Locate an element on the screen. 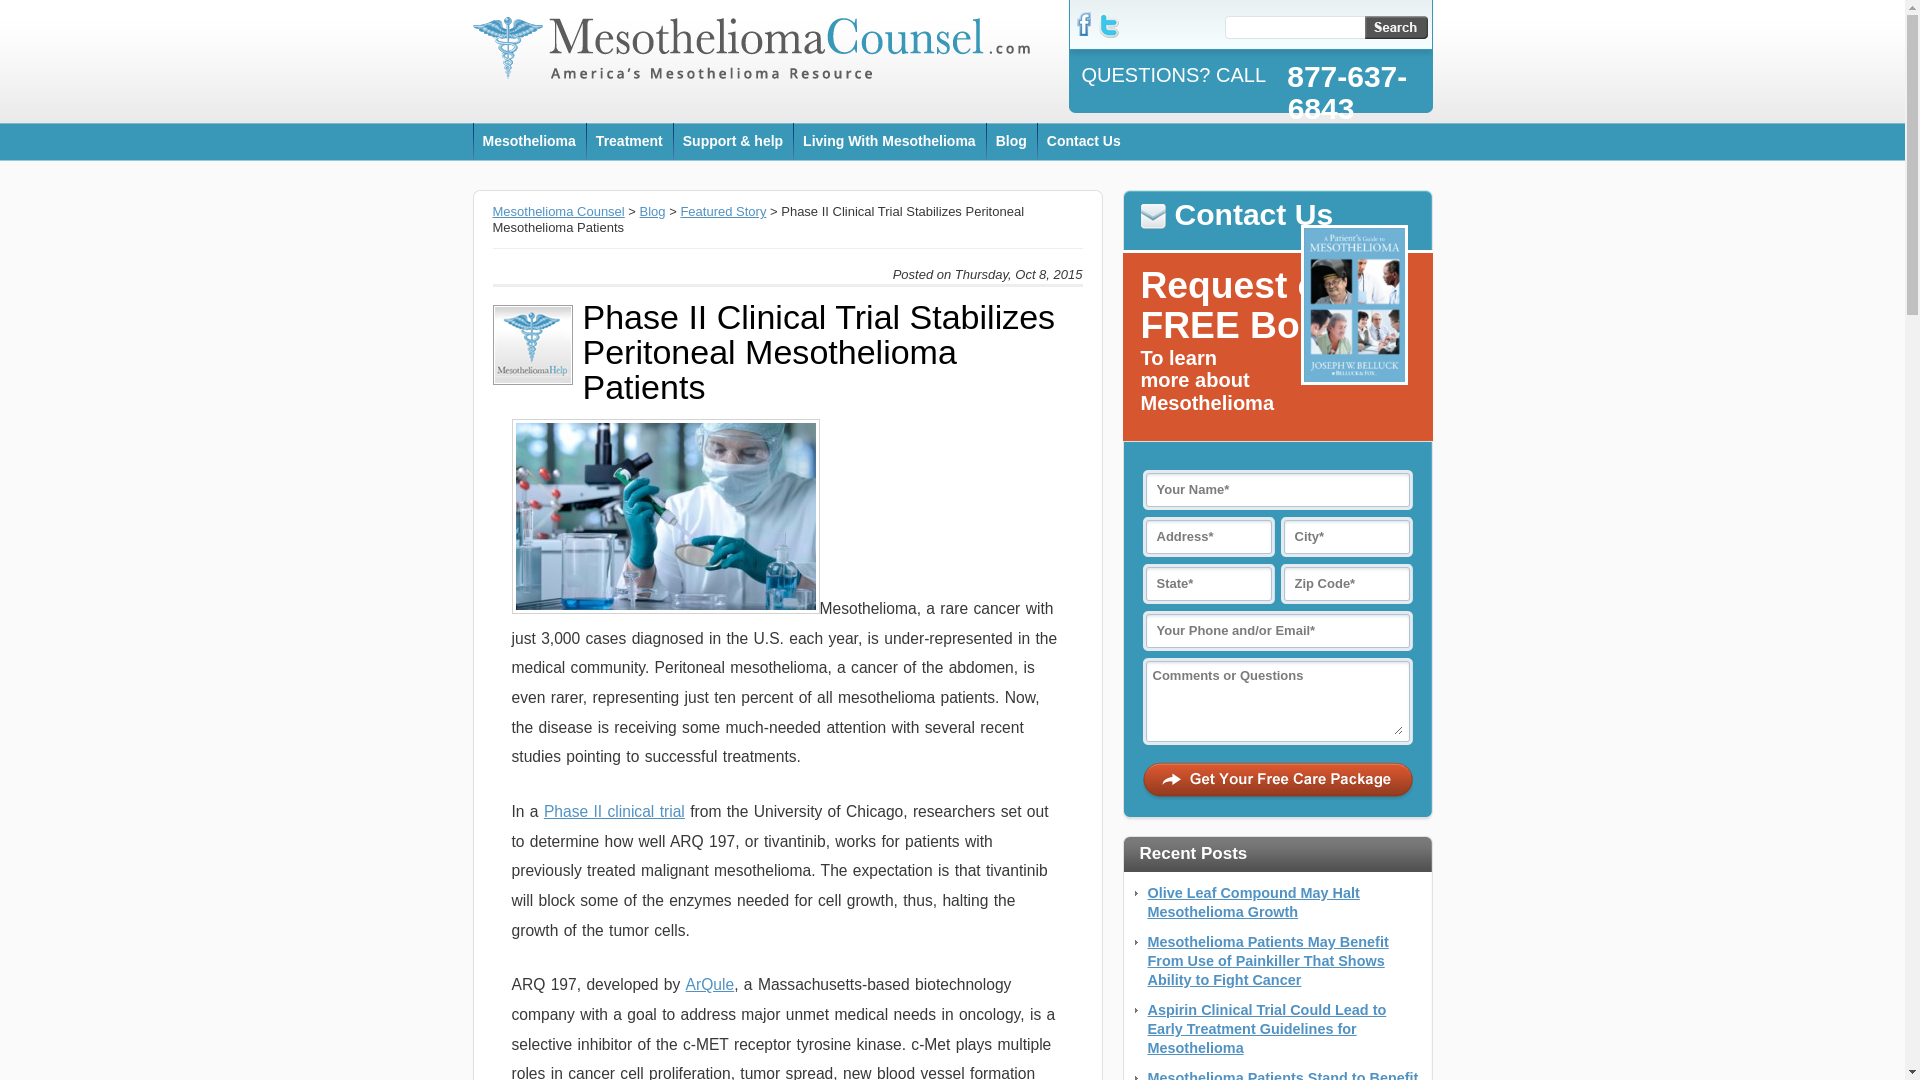  Search is located at coordinates (1394, 27).